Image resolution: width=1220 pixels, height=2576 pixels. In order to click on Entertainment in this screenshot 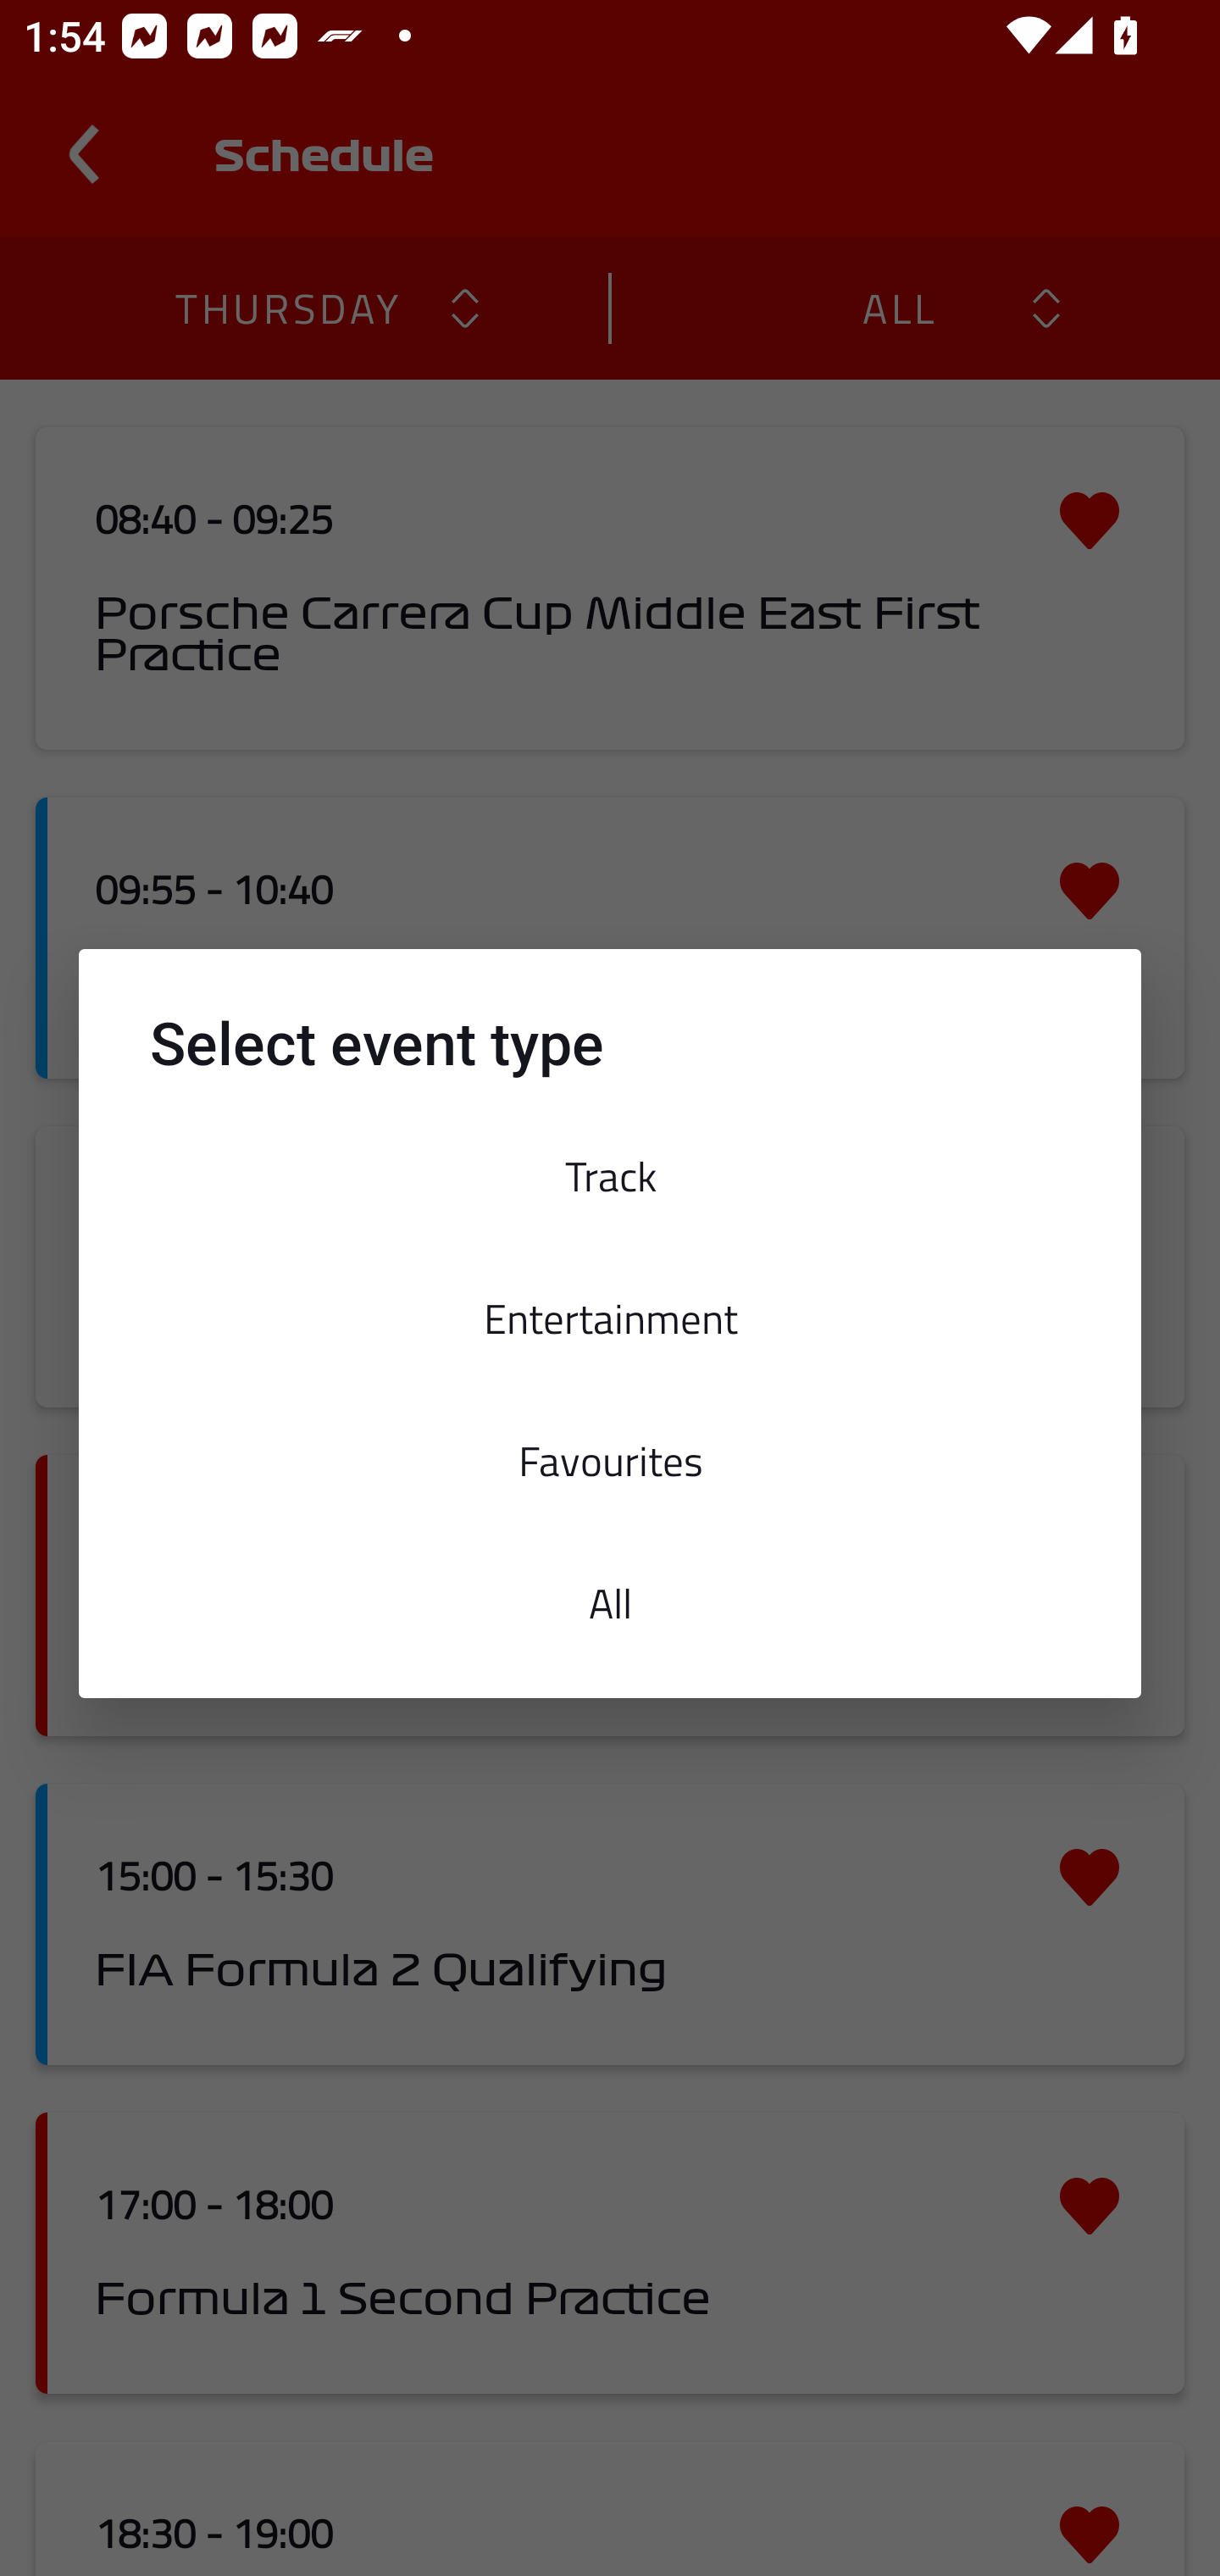, I will do `click(610, 1317)`.